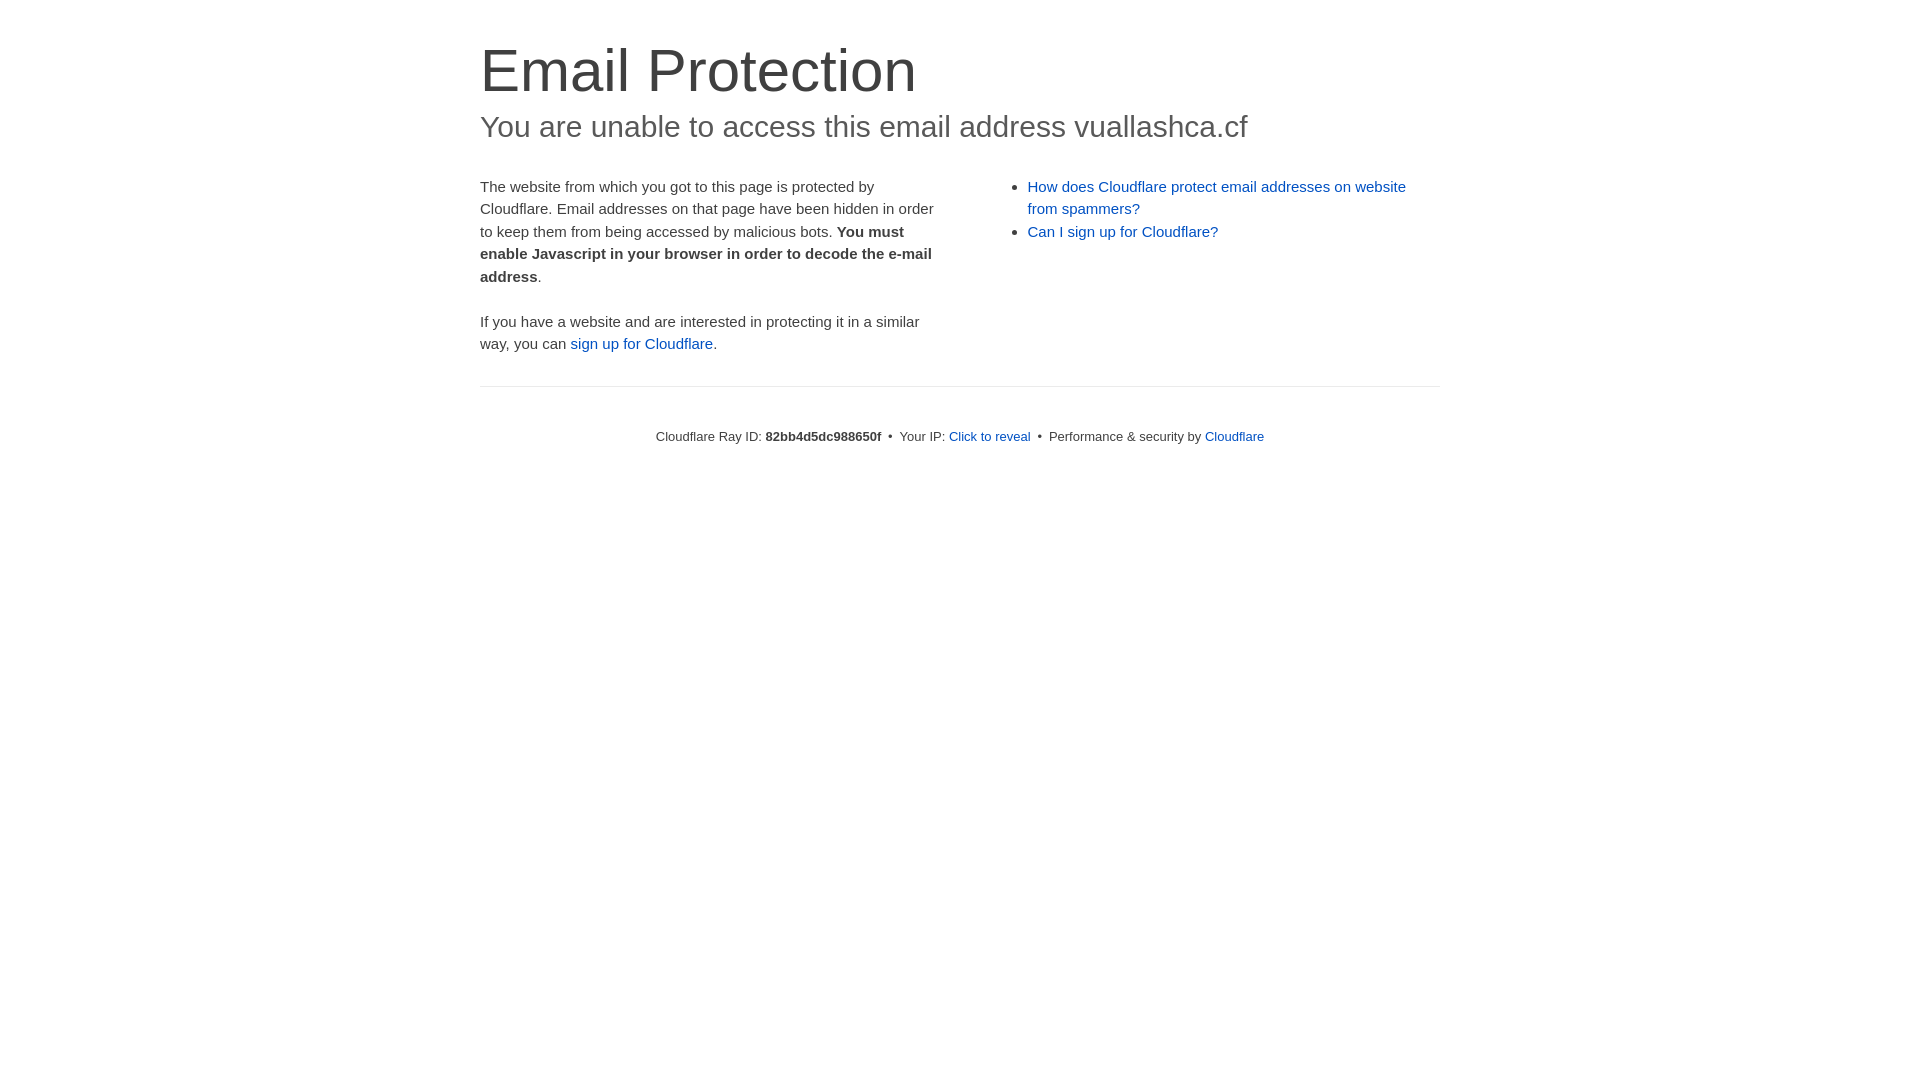 The width and height of the screenshot is (1920, 1080). Describe the element at coordinates (1124, 232) in the screenshot. I see `Can I sign up for Cloudflare?` at that location.